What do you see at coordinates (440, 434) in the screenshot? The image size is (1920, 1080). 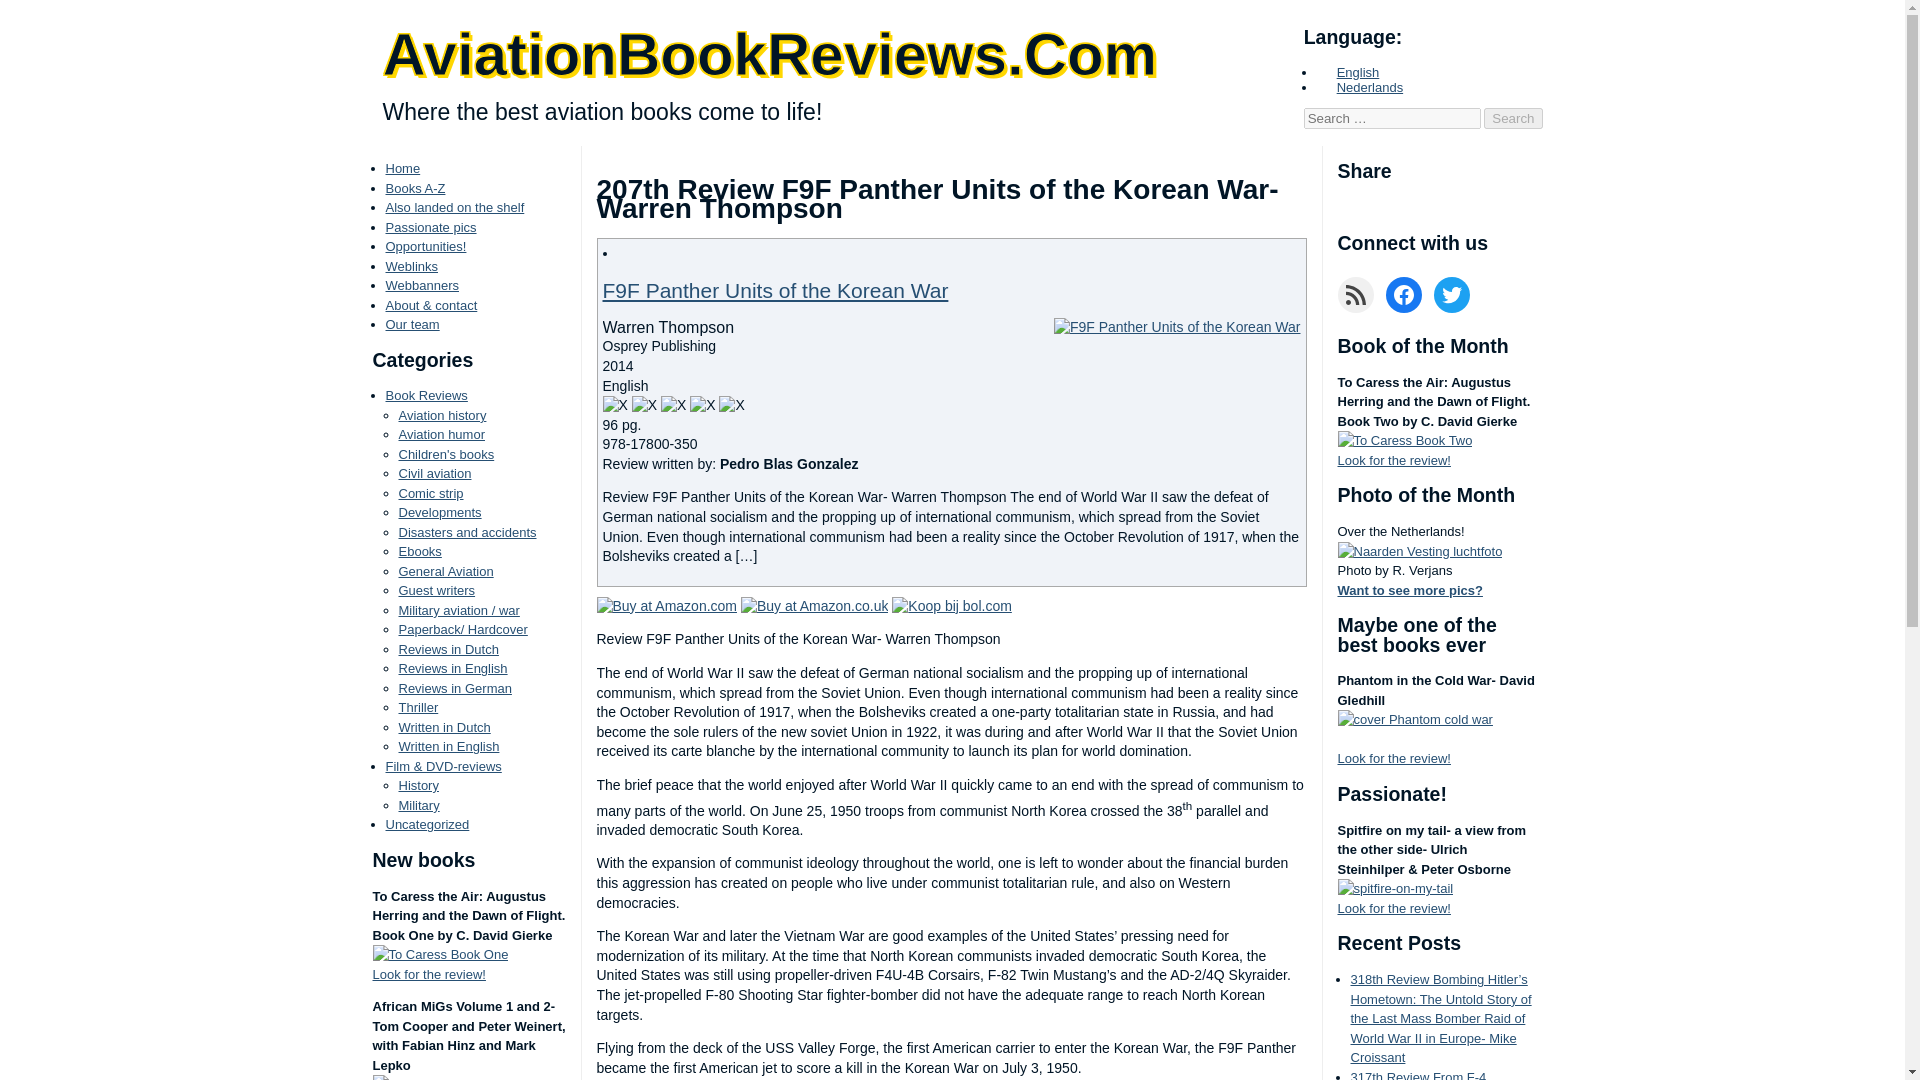 I see `Aviation humor` at bounding box center [440, 434].